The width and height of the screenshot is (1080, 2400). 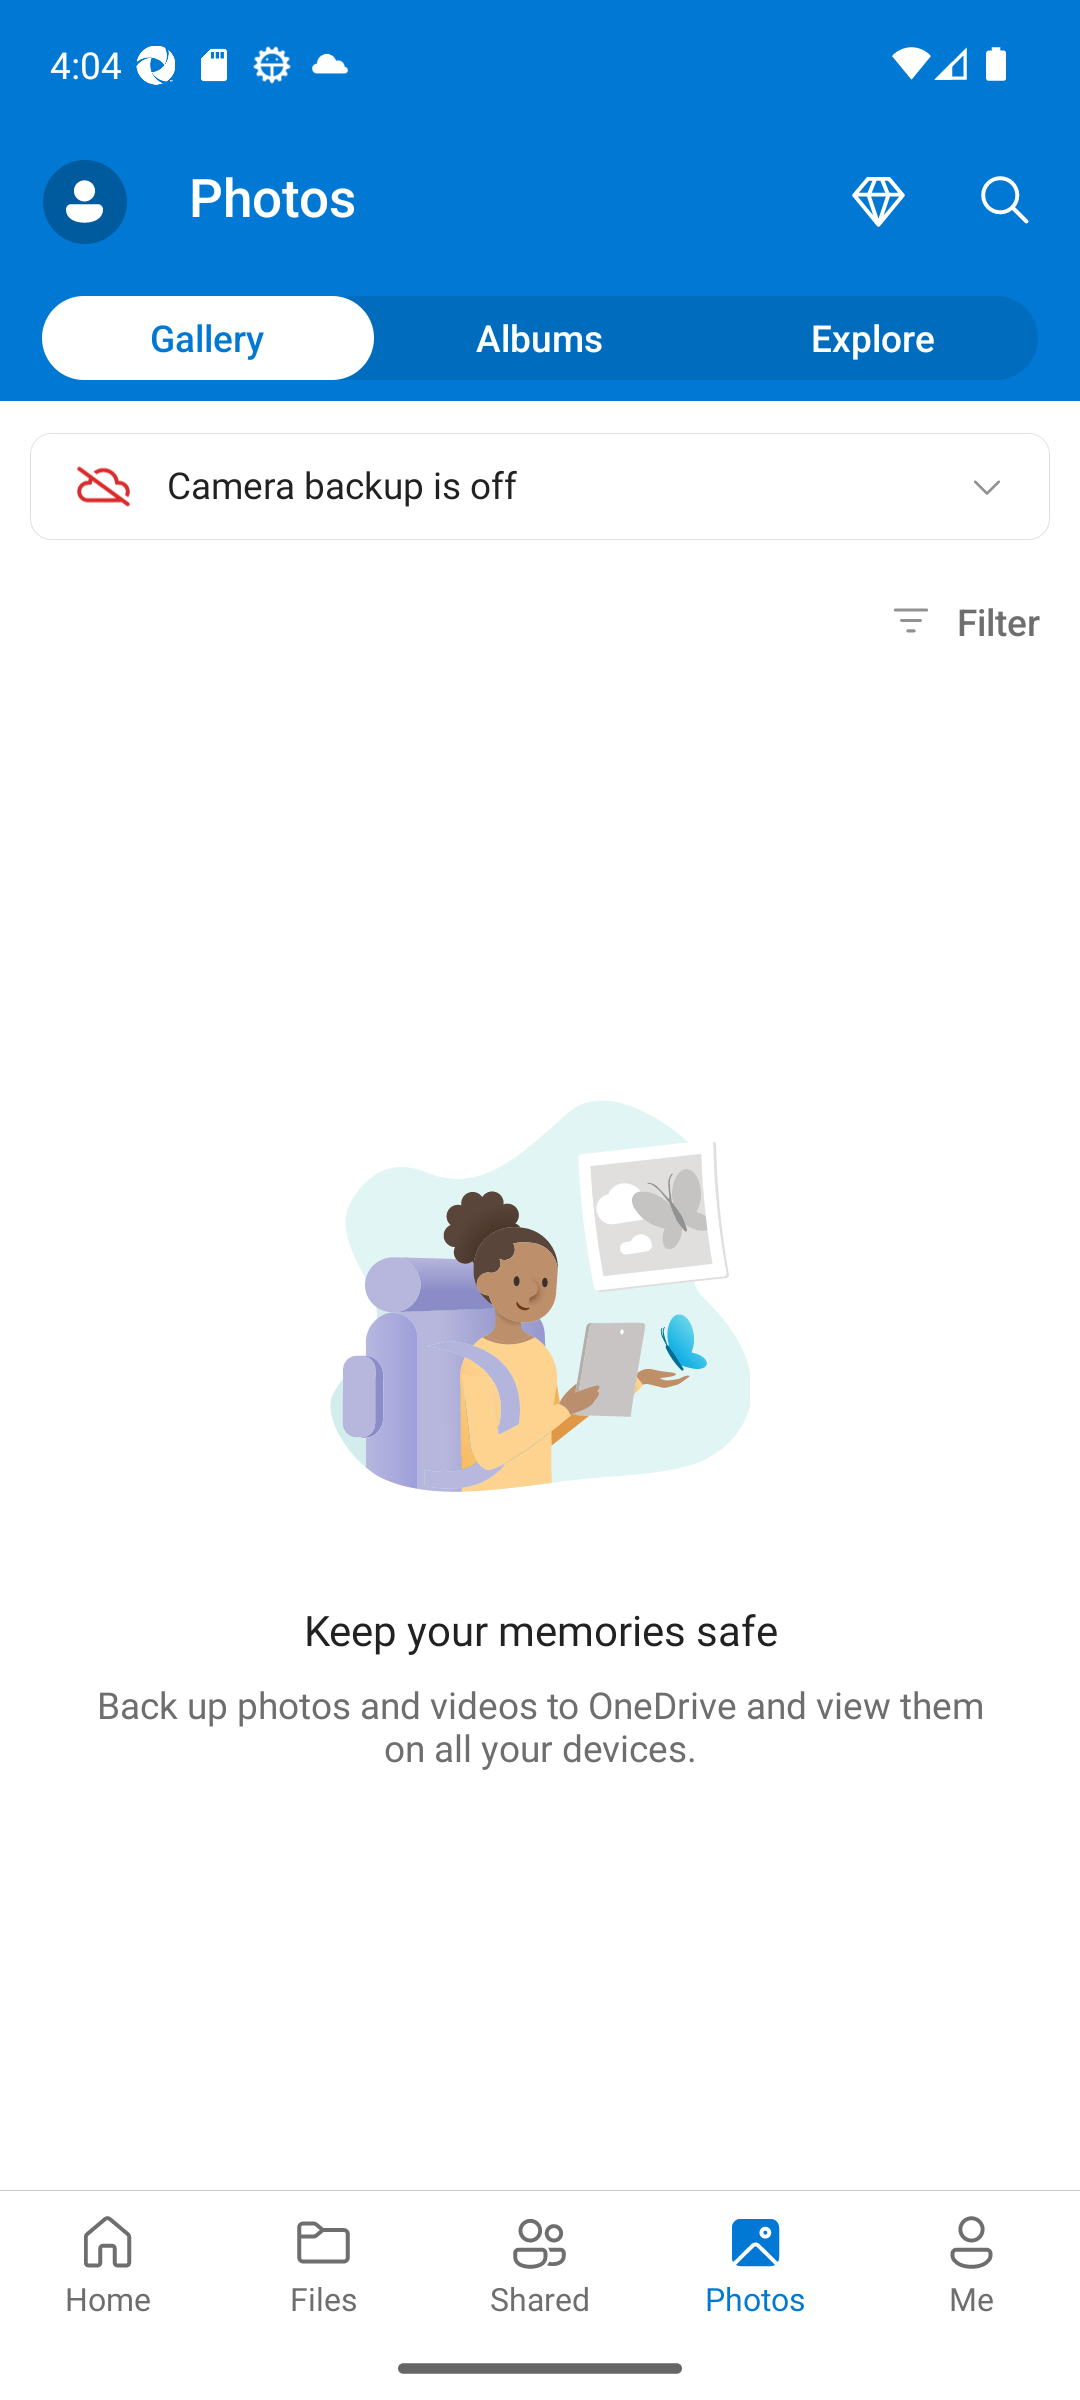 I want to click on Expand camera status banner, so click(x=986, y=486).